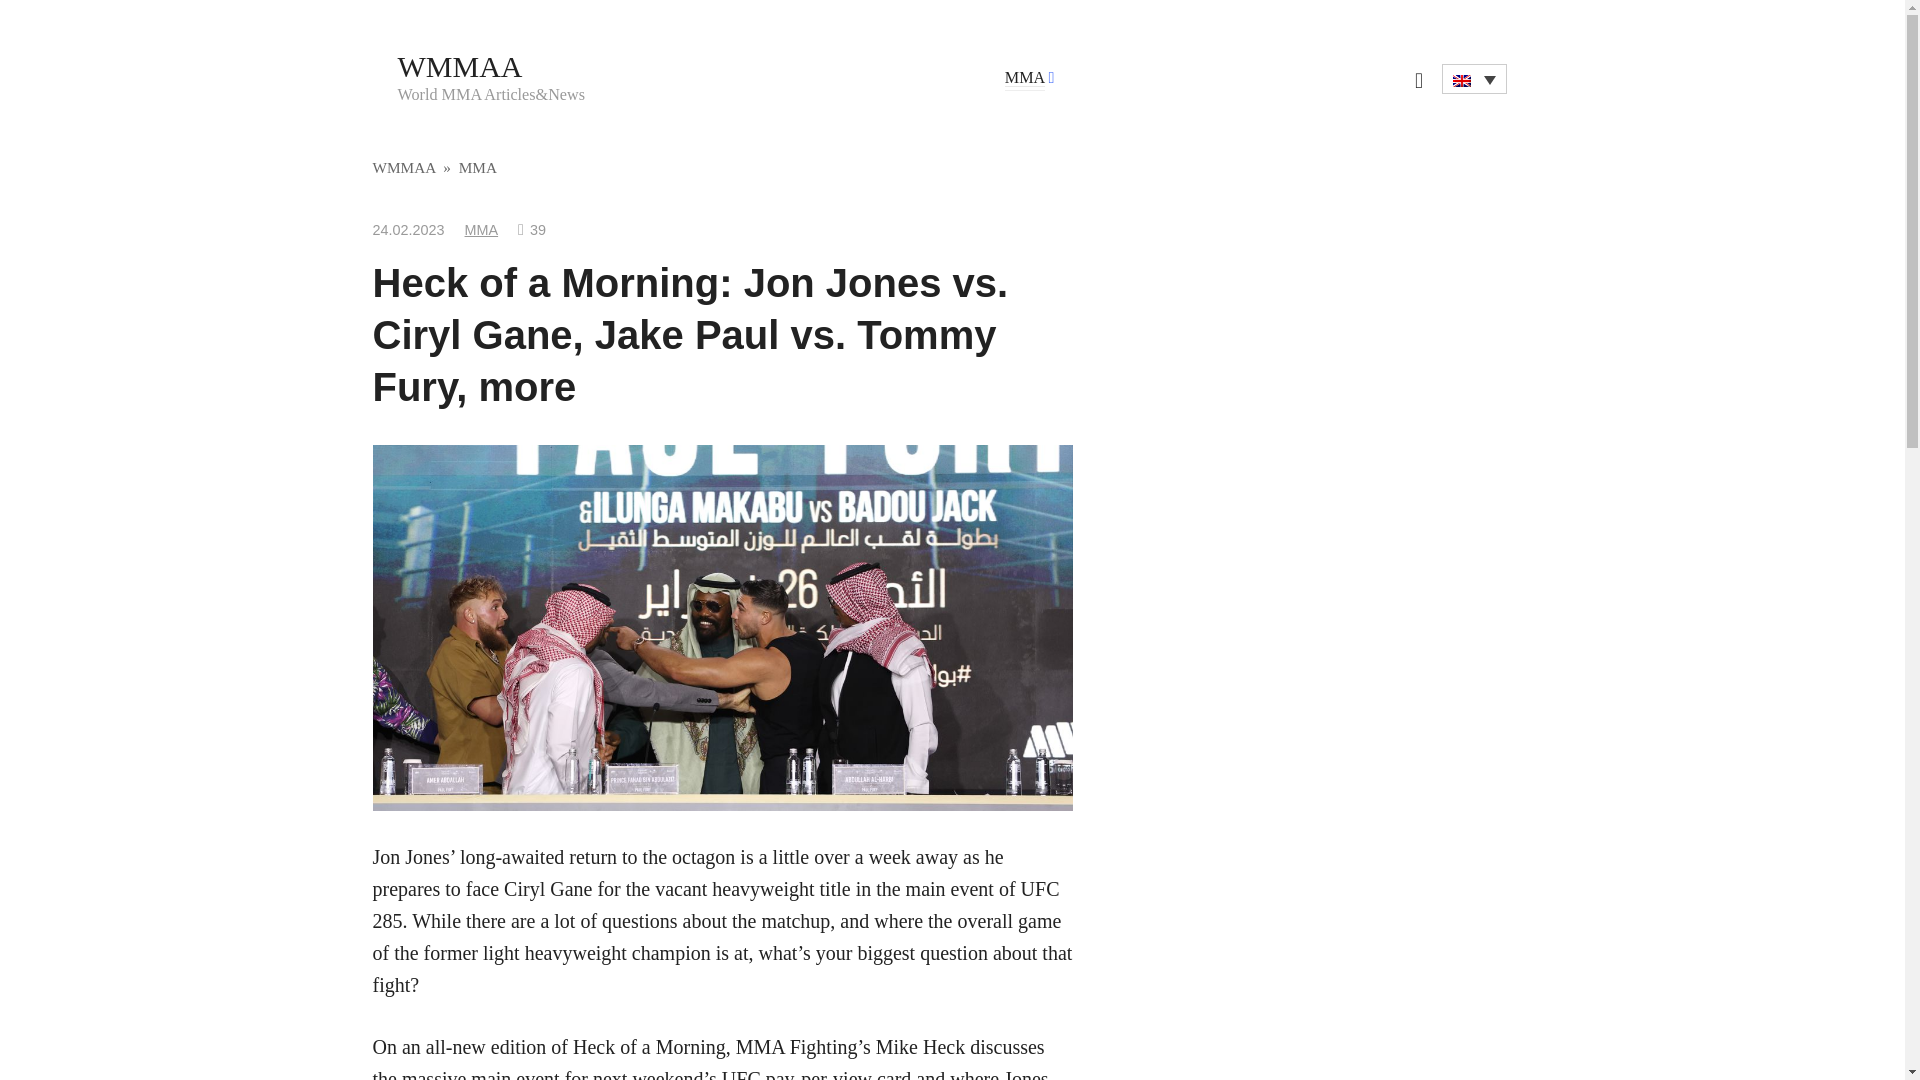  What do you see at coordinates (478, 167) in the screenshot?
I see `MMA` at bounding box center [478, 167].